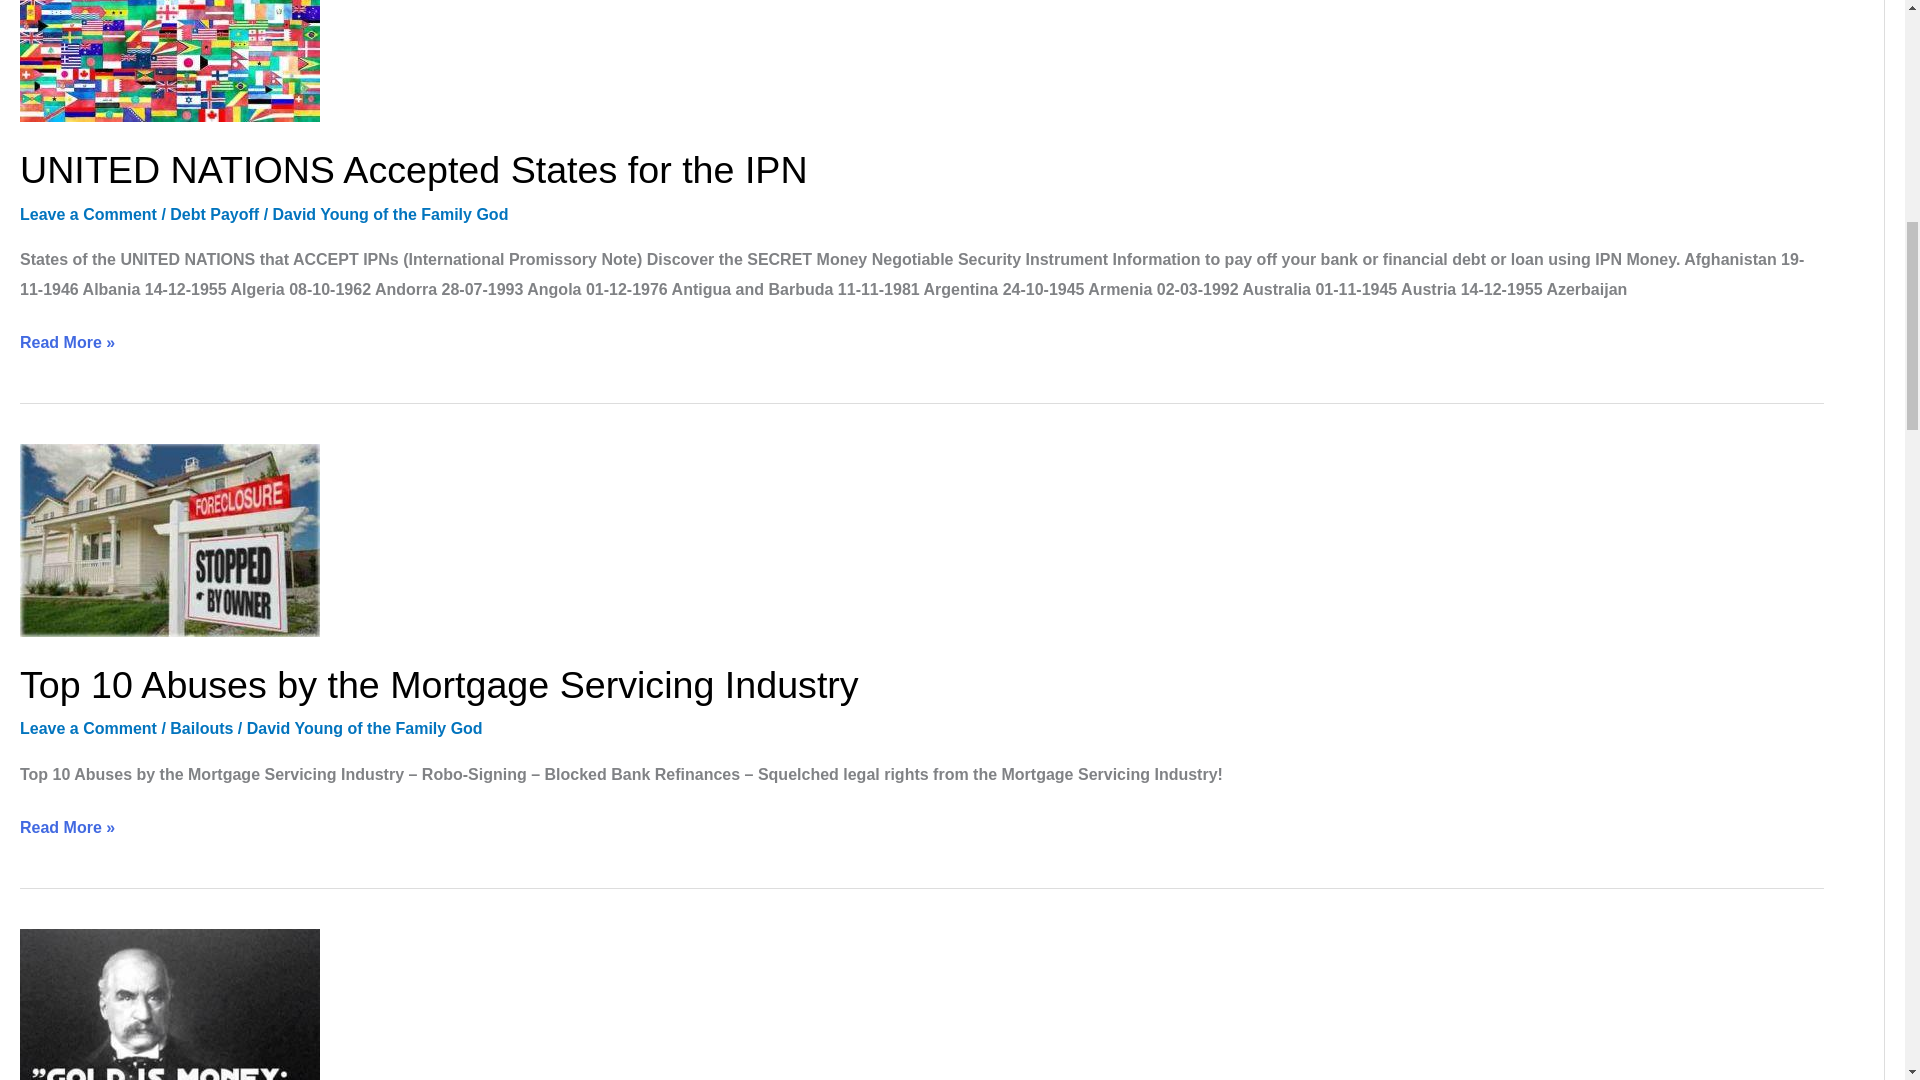 Image resolution: width=1920 pixels, height=1080 pixels. I want to click on View all posts by David Young of the Family God, so click(365, 728).